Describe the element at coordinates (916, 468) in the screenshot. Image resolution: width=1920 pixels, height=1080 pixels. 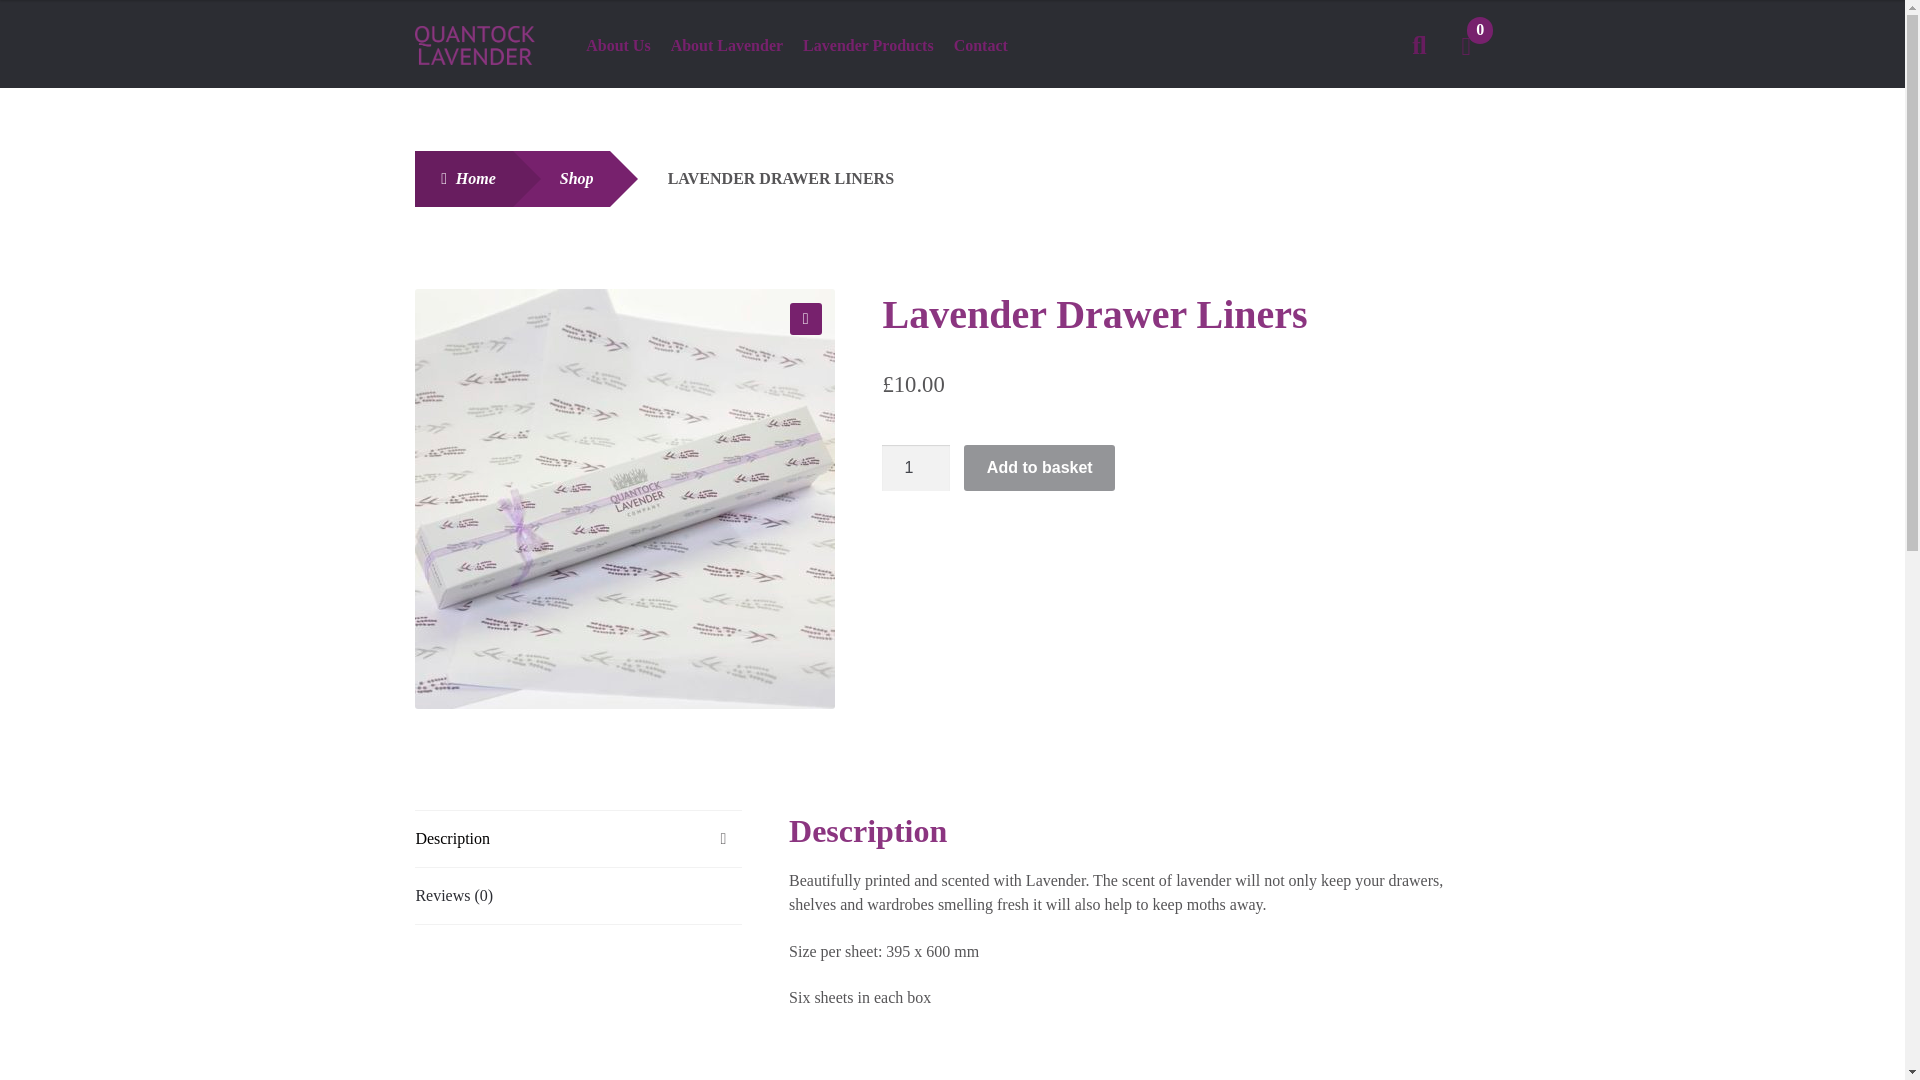
I see `1` at that location.